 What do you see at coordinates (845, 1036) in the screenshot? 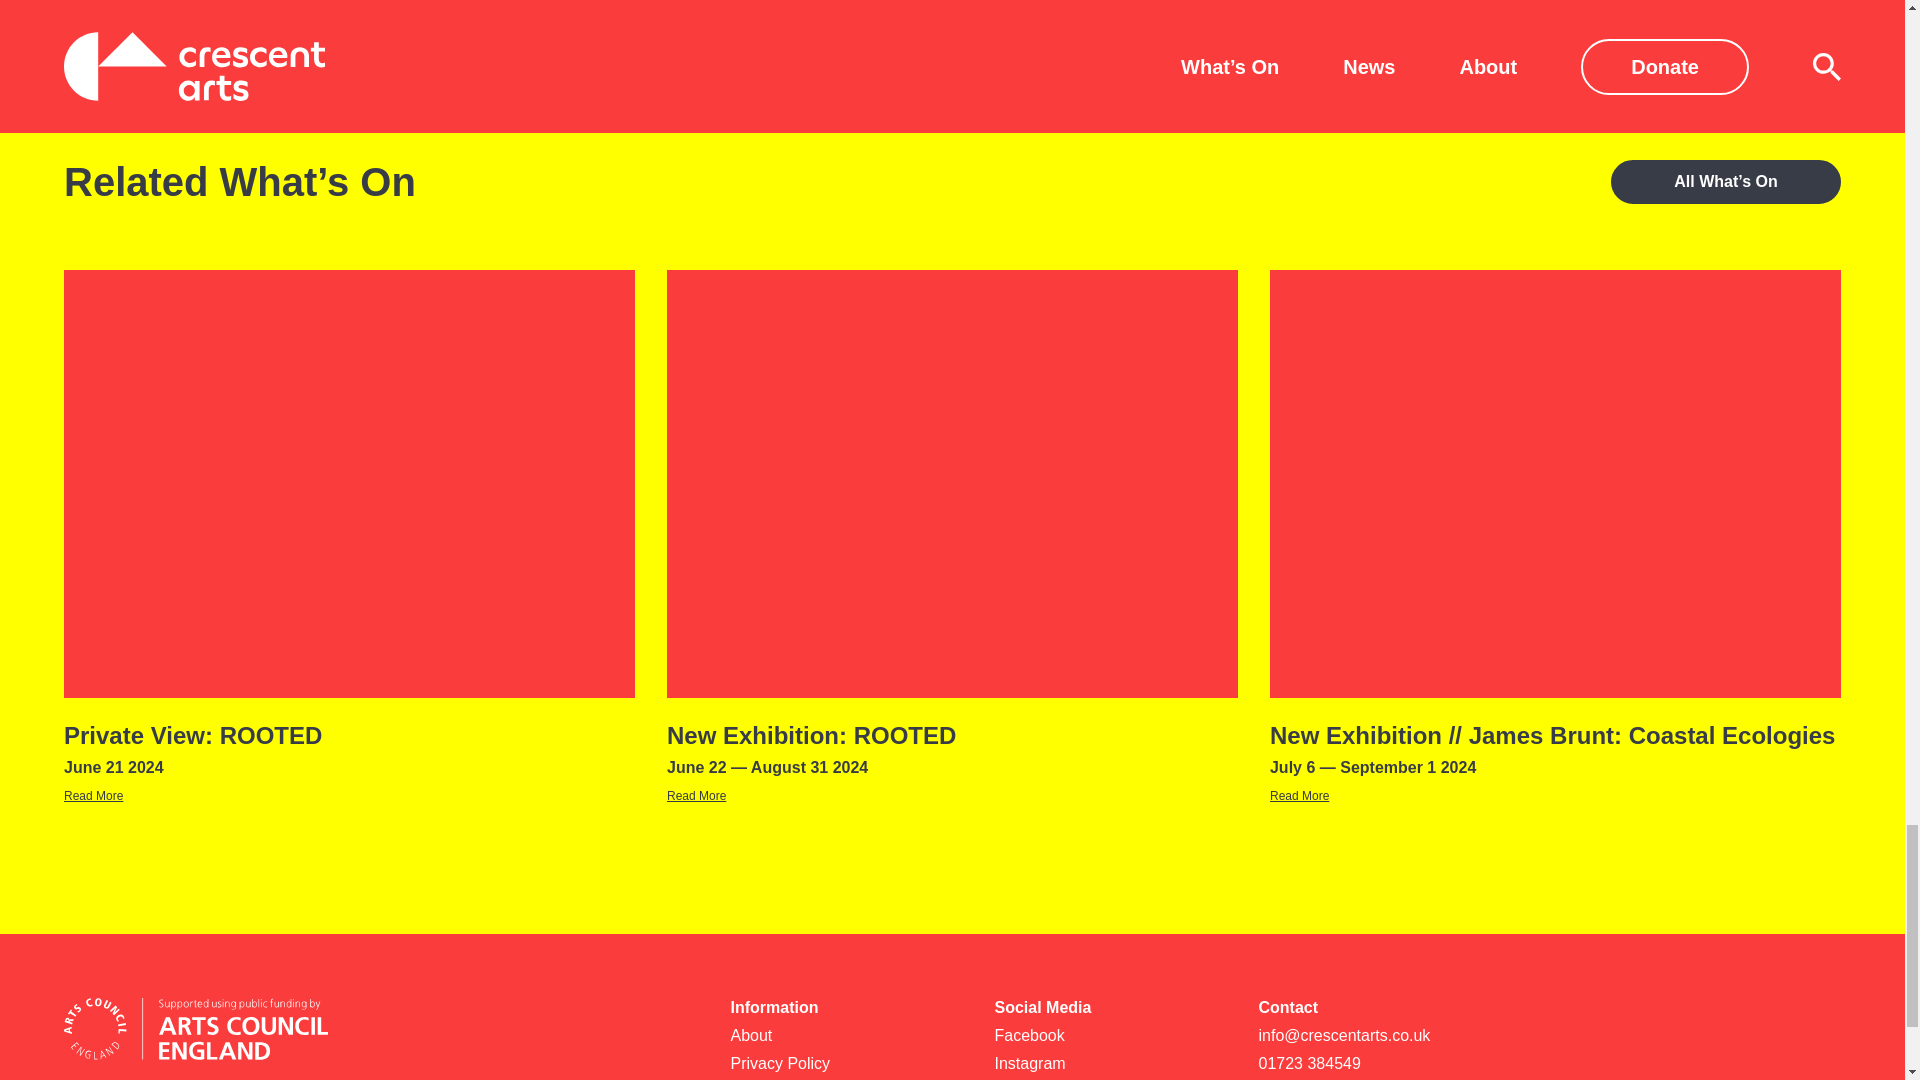
I see `Read More` at bounding box center [845, 1036].